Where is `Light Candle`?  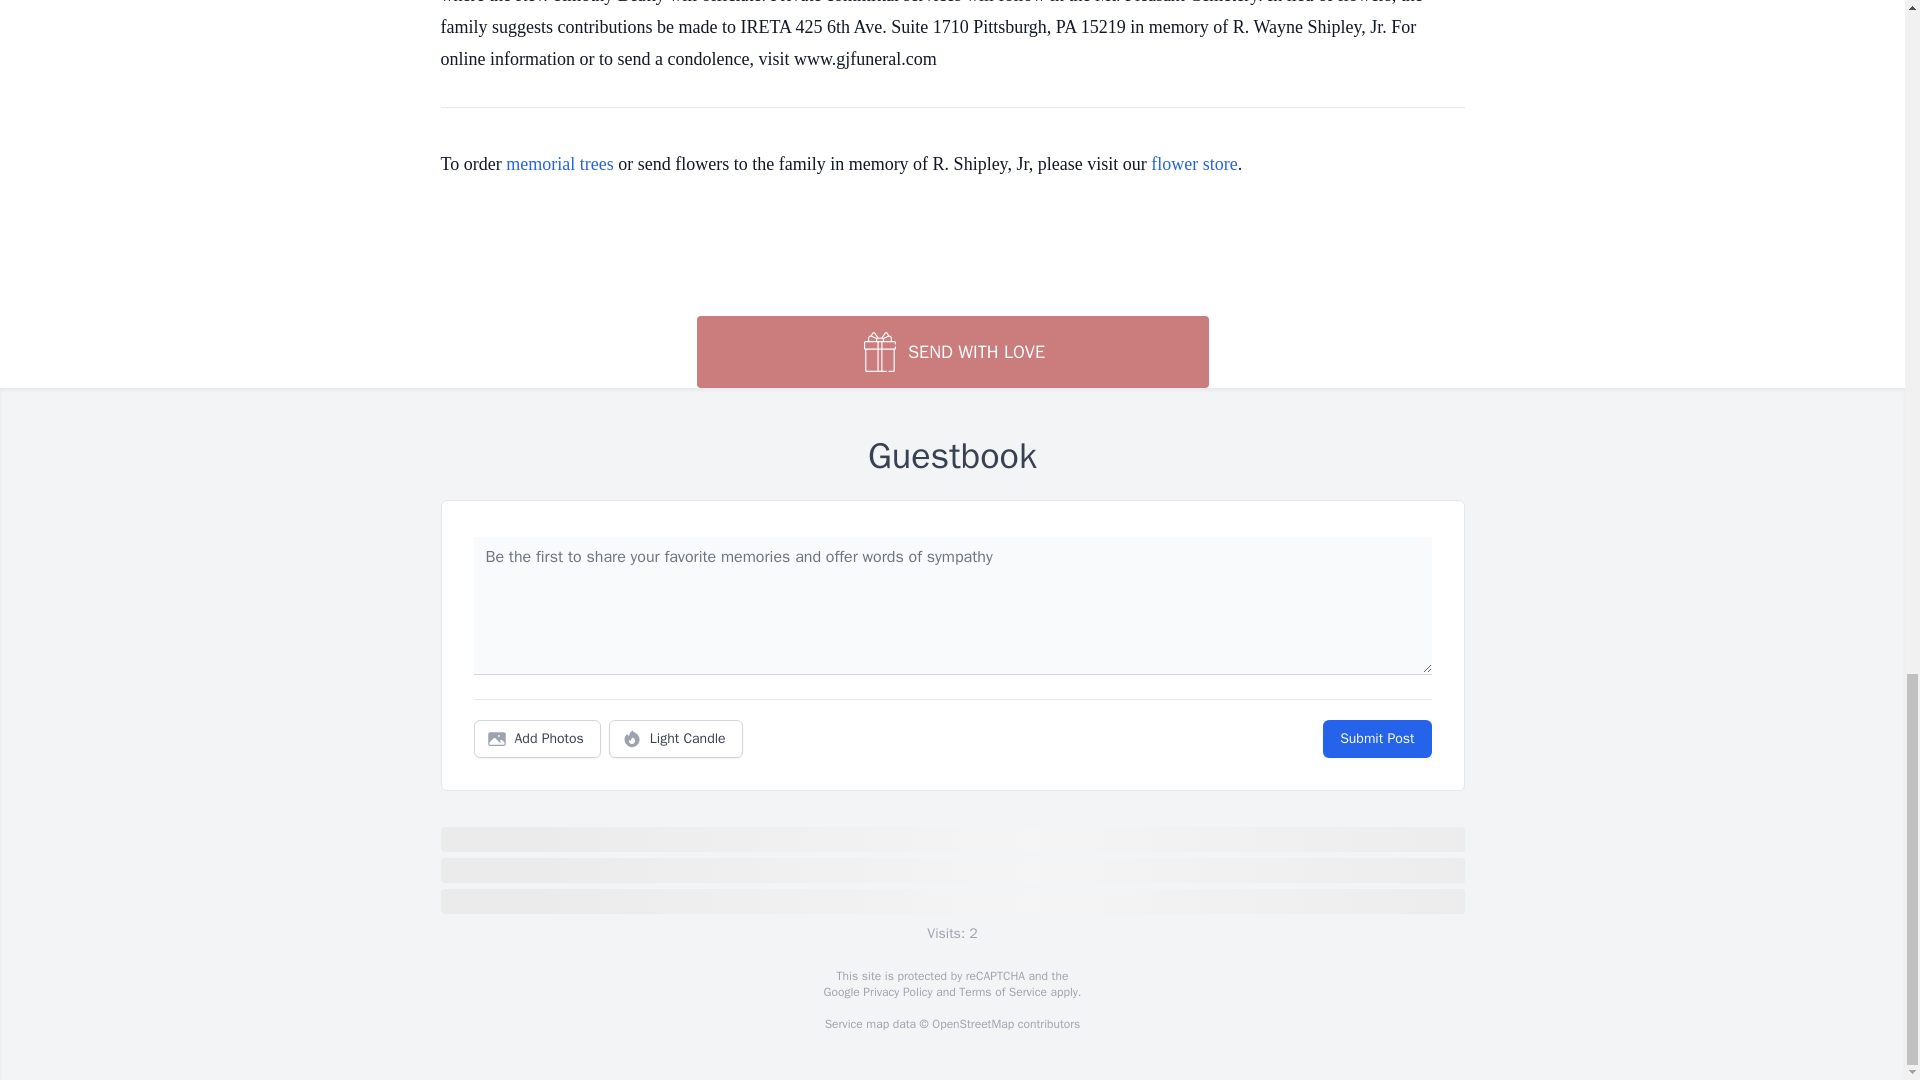
Light Candle is located at coordinates (676, 739).